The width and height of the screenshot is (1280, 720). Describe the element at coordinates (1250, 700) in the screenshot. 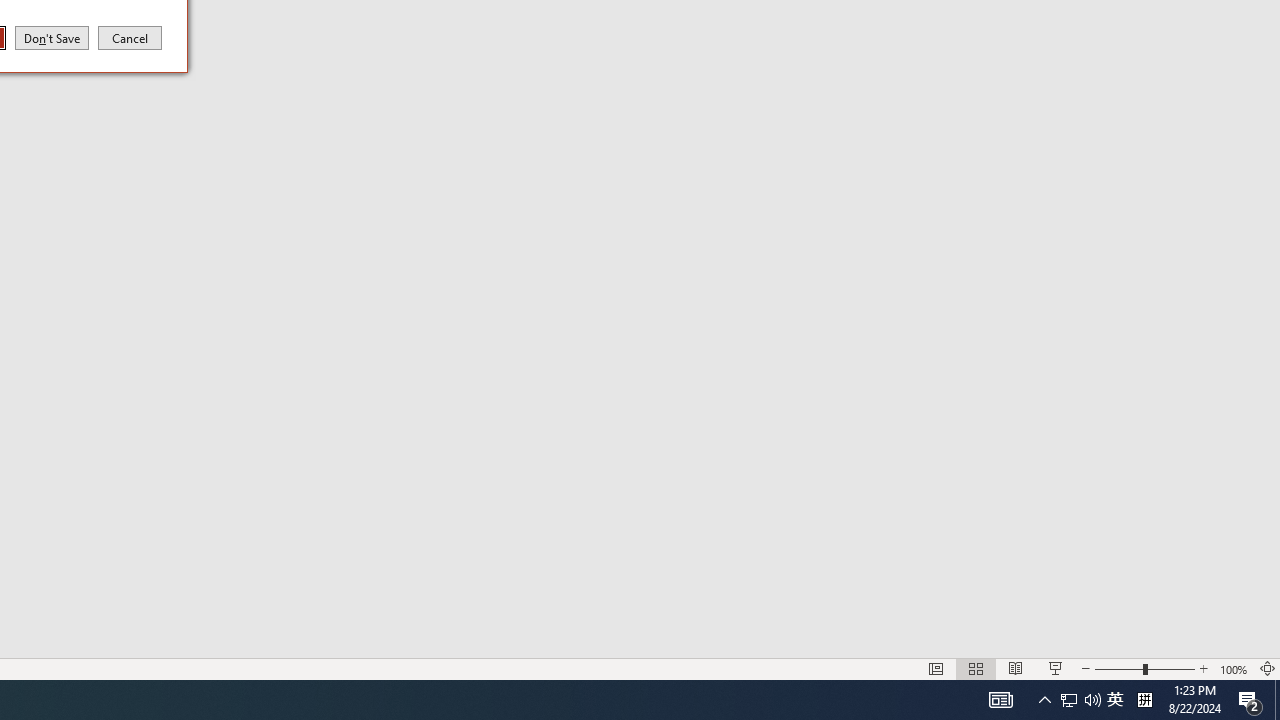

I see `Action Center, 2 new notifications` at that location.